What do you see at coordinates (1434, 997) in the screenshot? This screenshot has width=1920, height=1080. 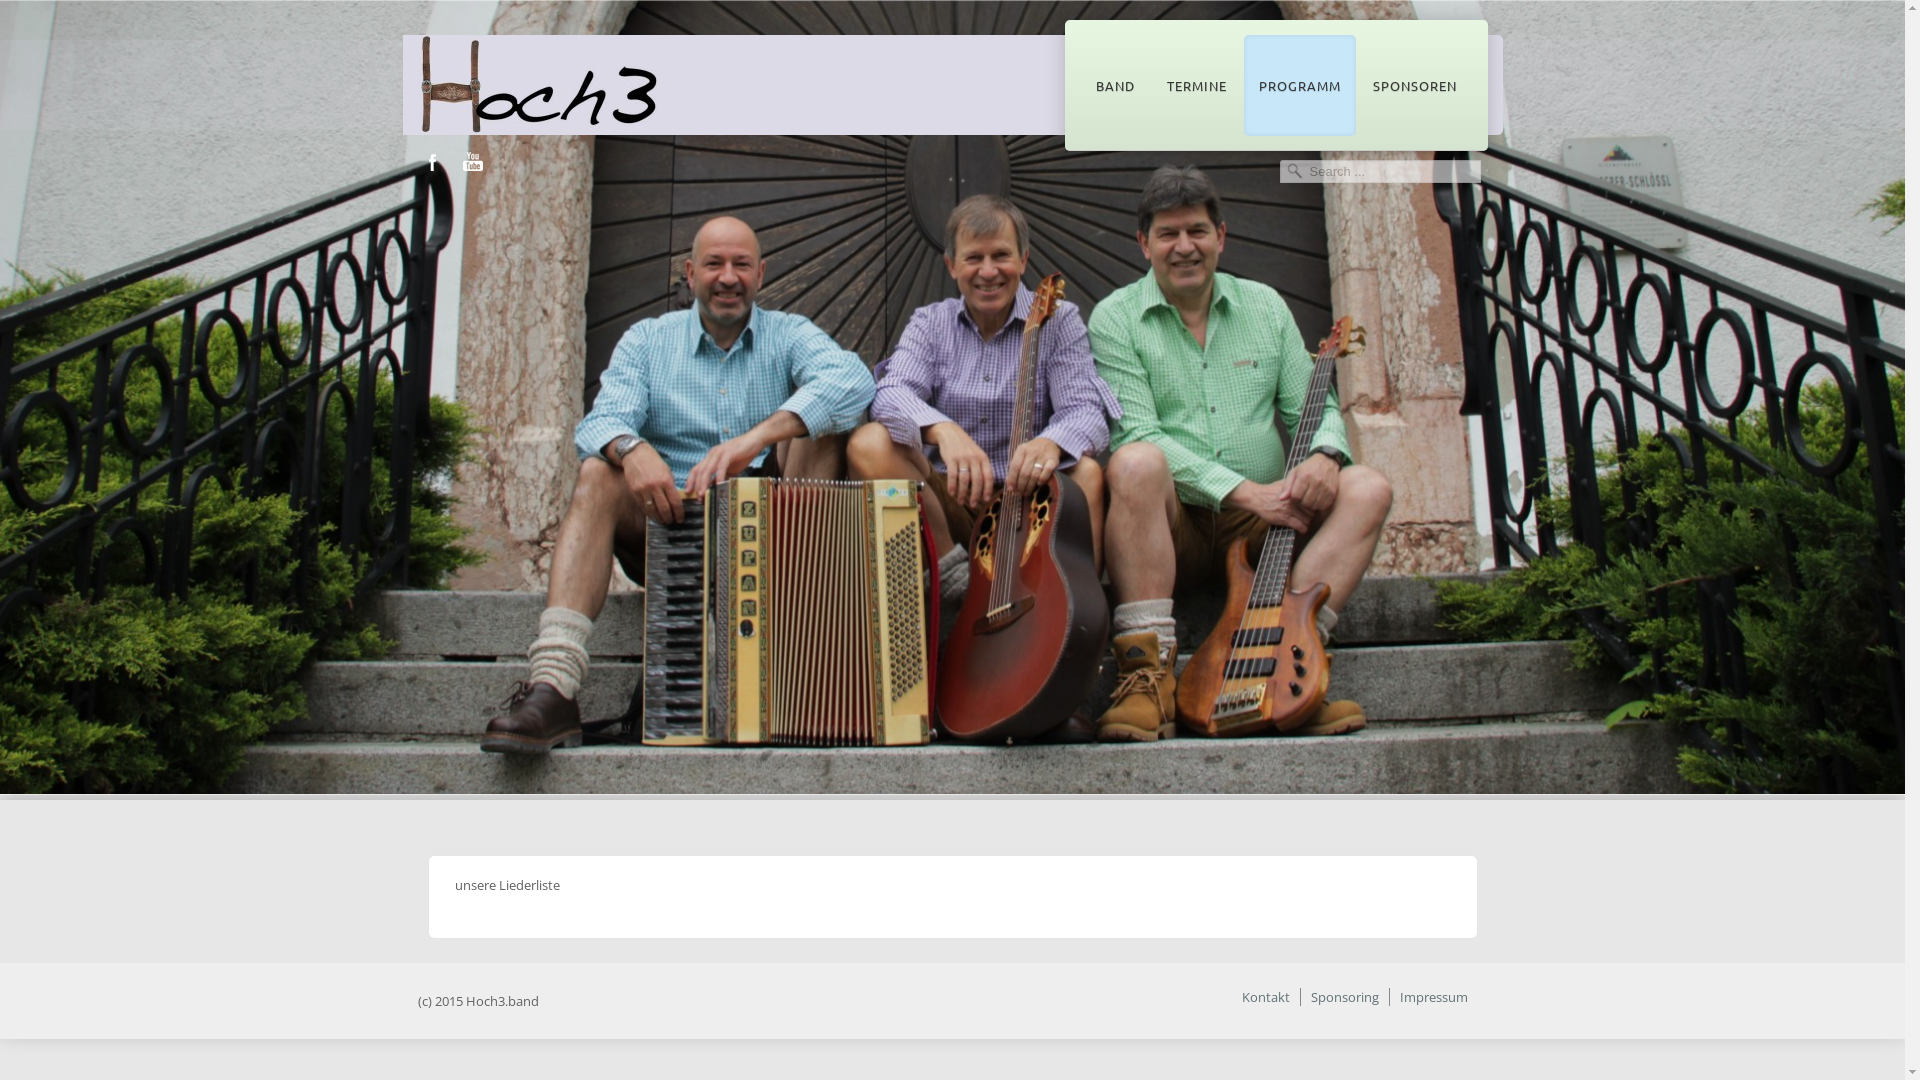 I see `Impressum` at bounding box center [1434, 997].